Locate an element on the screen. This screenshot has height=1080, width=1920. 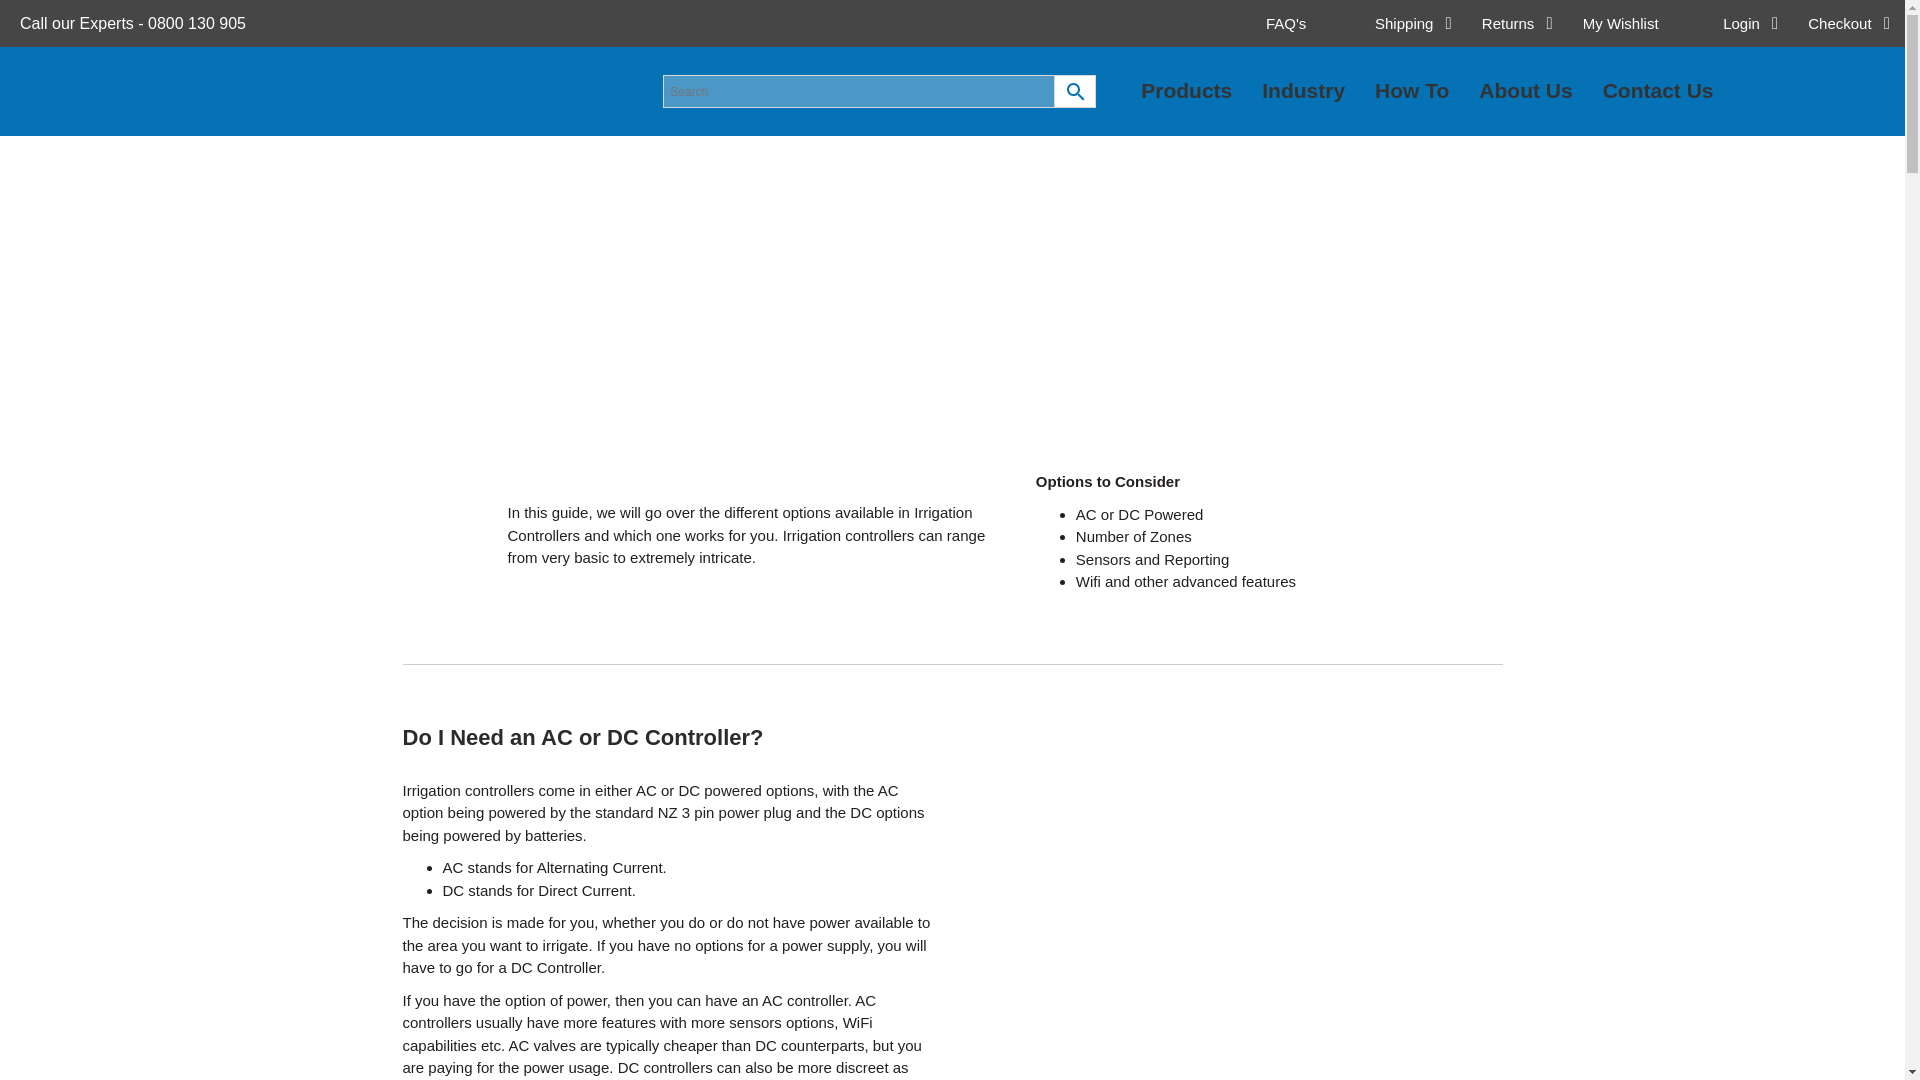
Products is located at coordinates (1186, 91).